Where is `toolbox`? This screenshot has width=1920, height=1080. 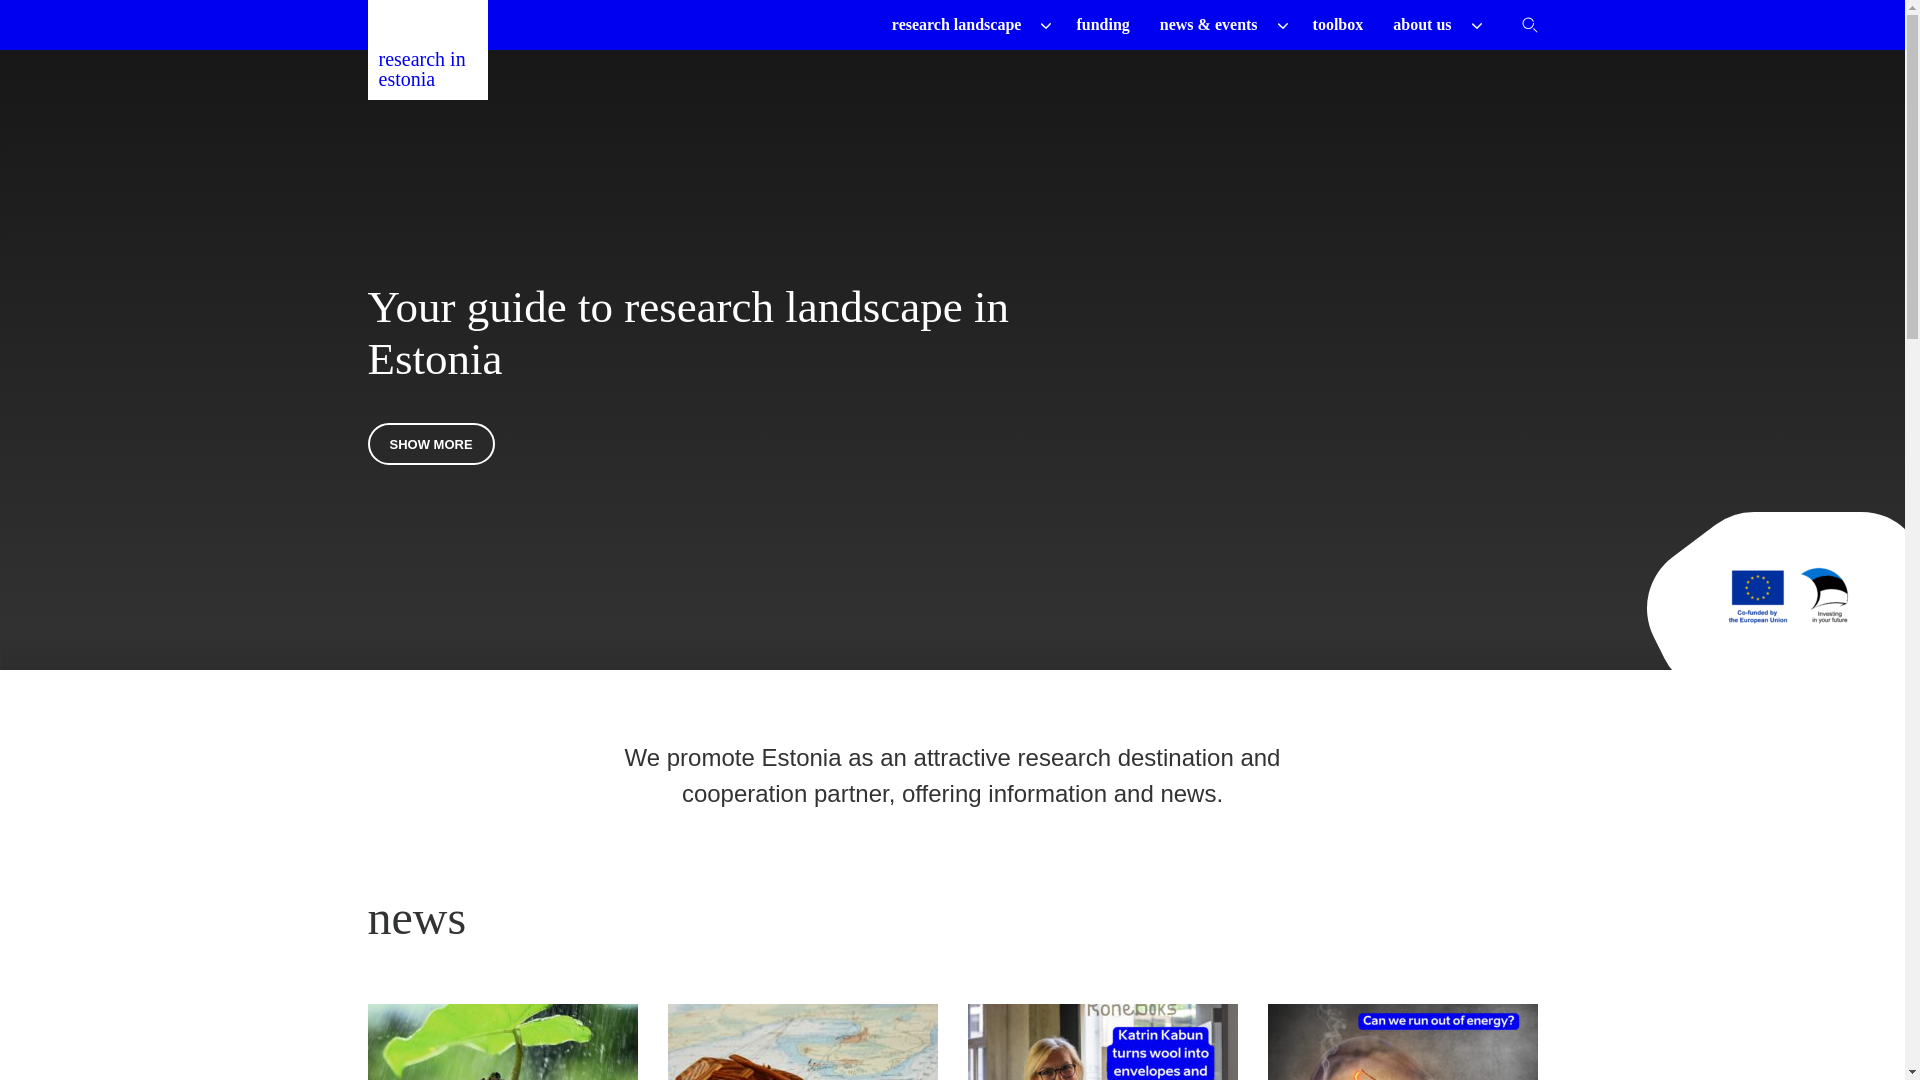
toolbox is located at coordinates (1338, 24).